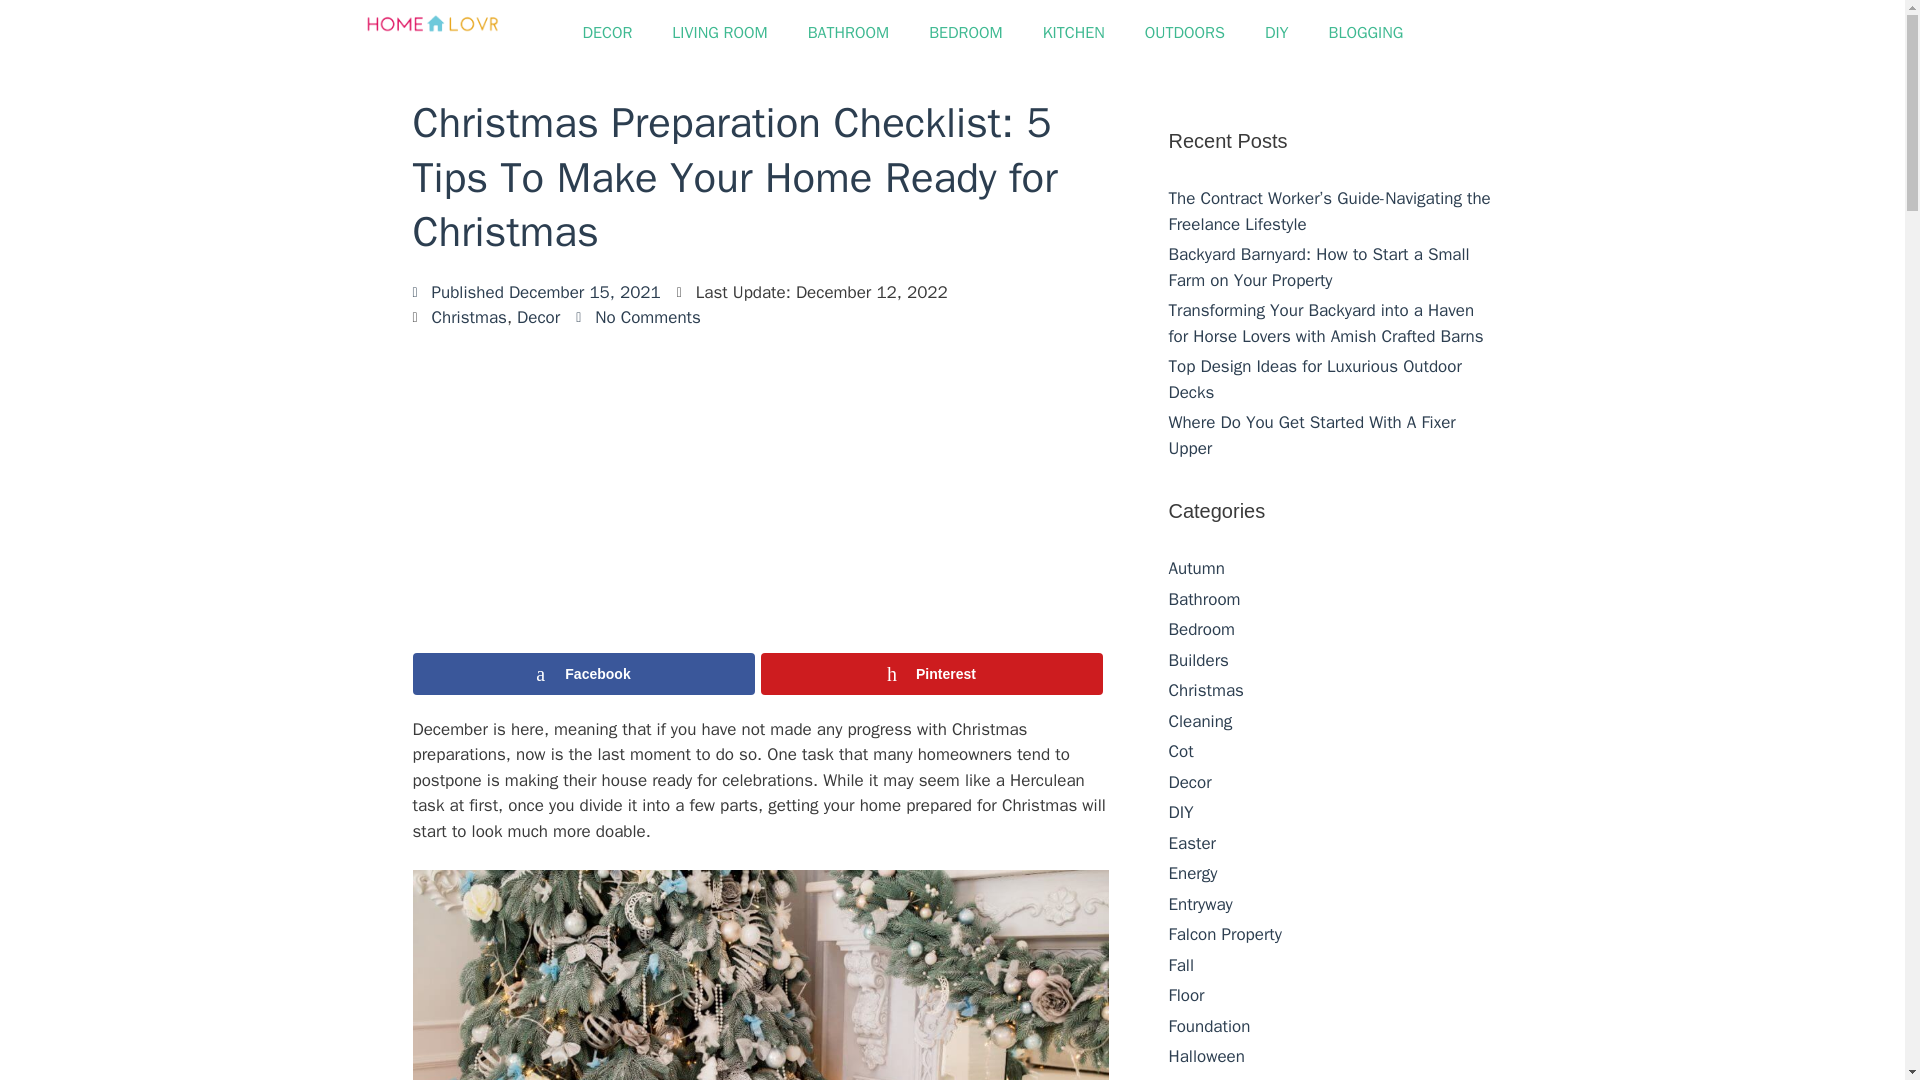 This screenshot has width=1920, height=1080. Describe the element at coordinates (536, 292) in the screenshot. I see `Published December 15, 2021` at that location.